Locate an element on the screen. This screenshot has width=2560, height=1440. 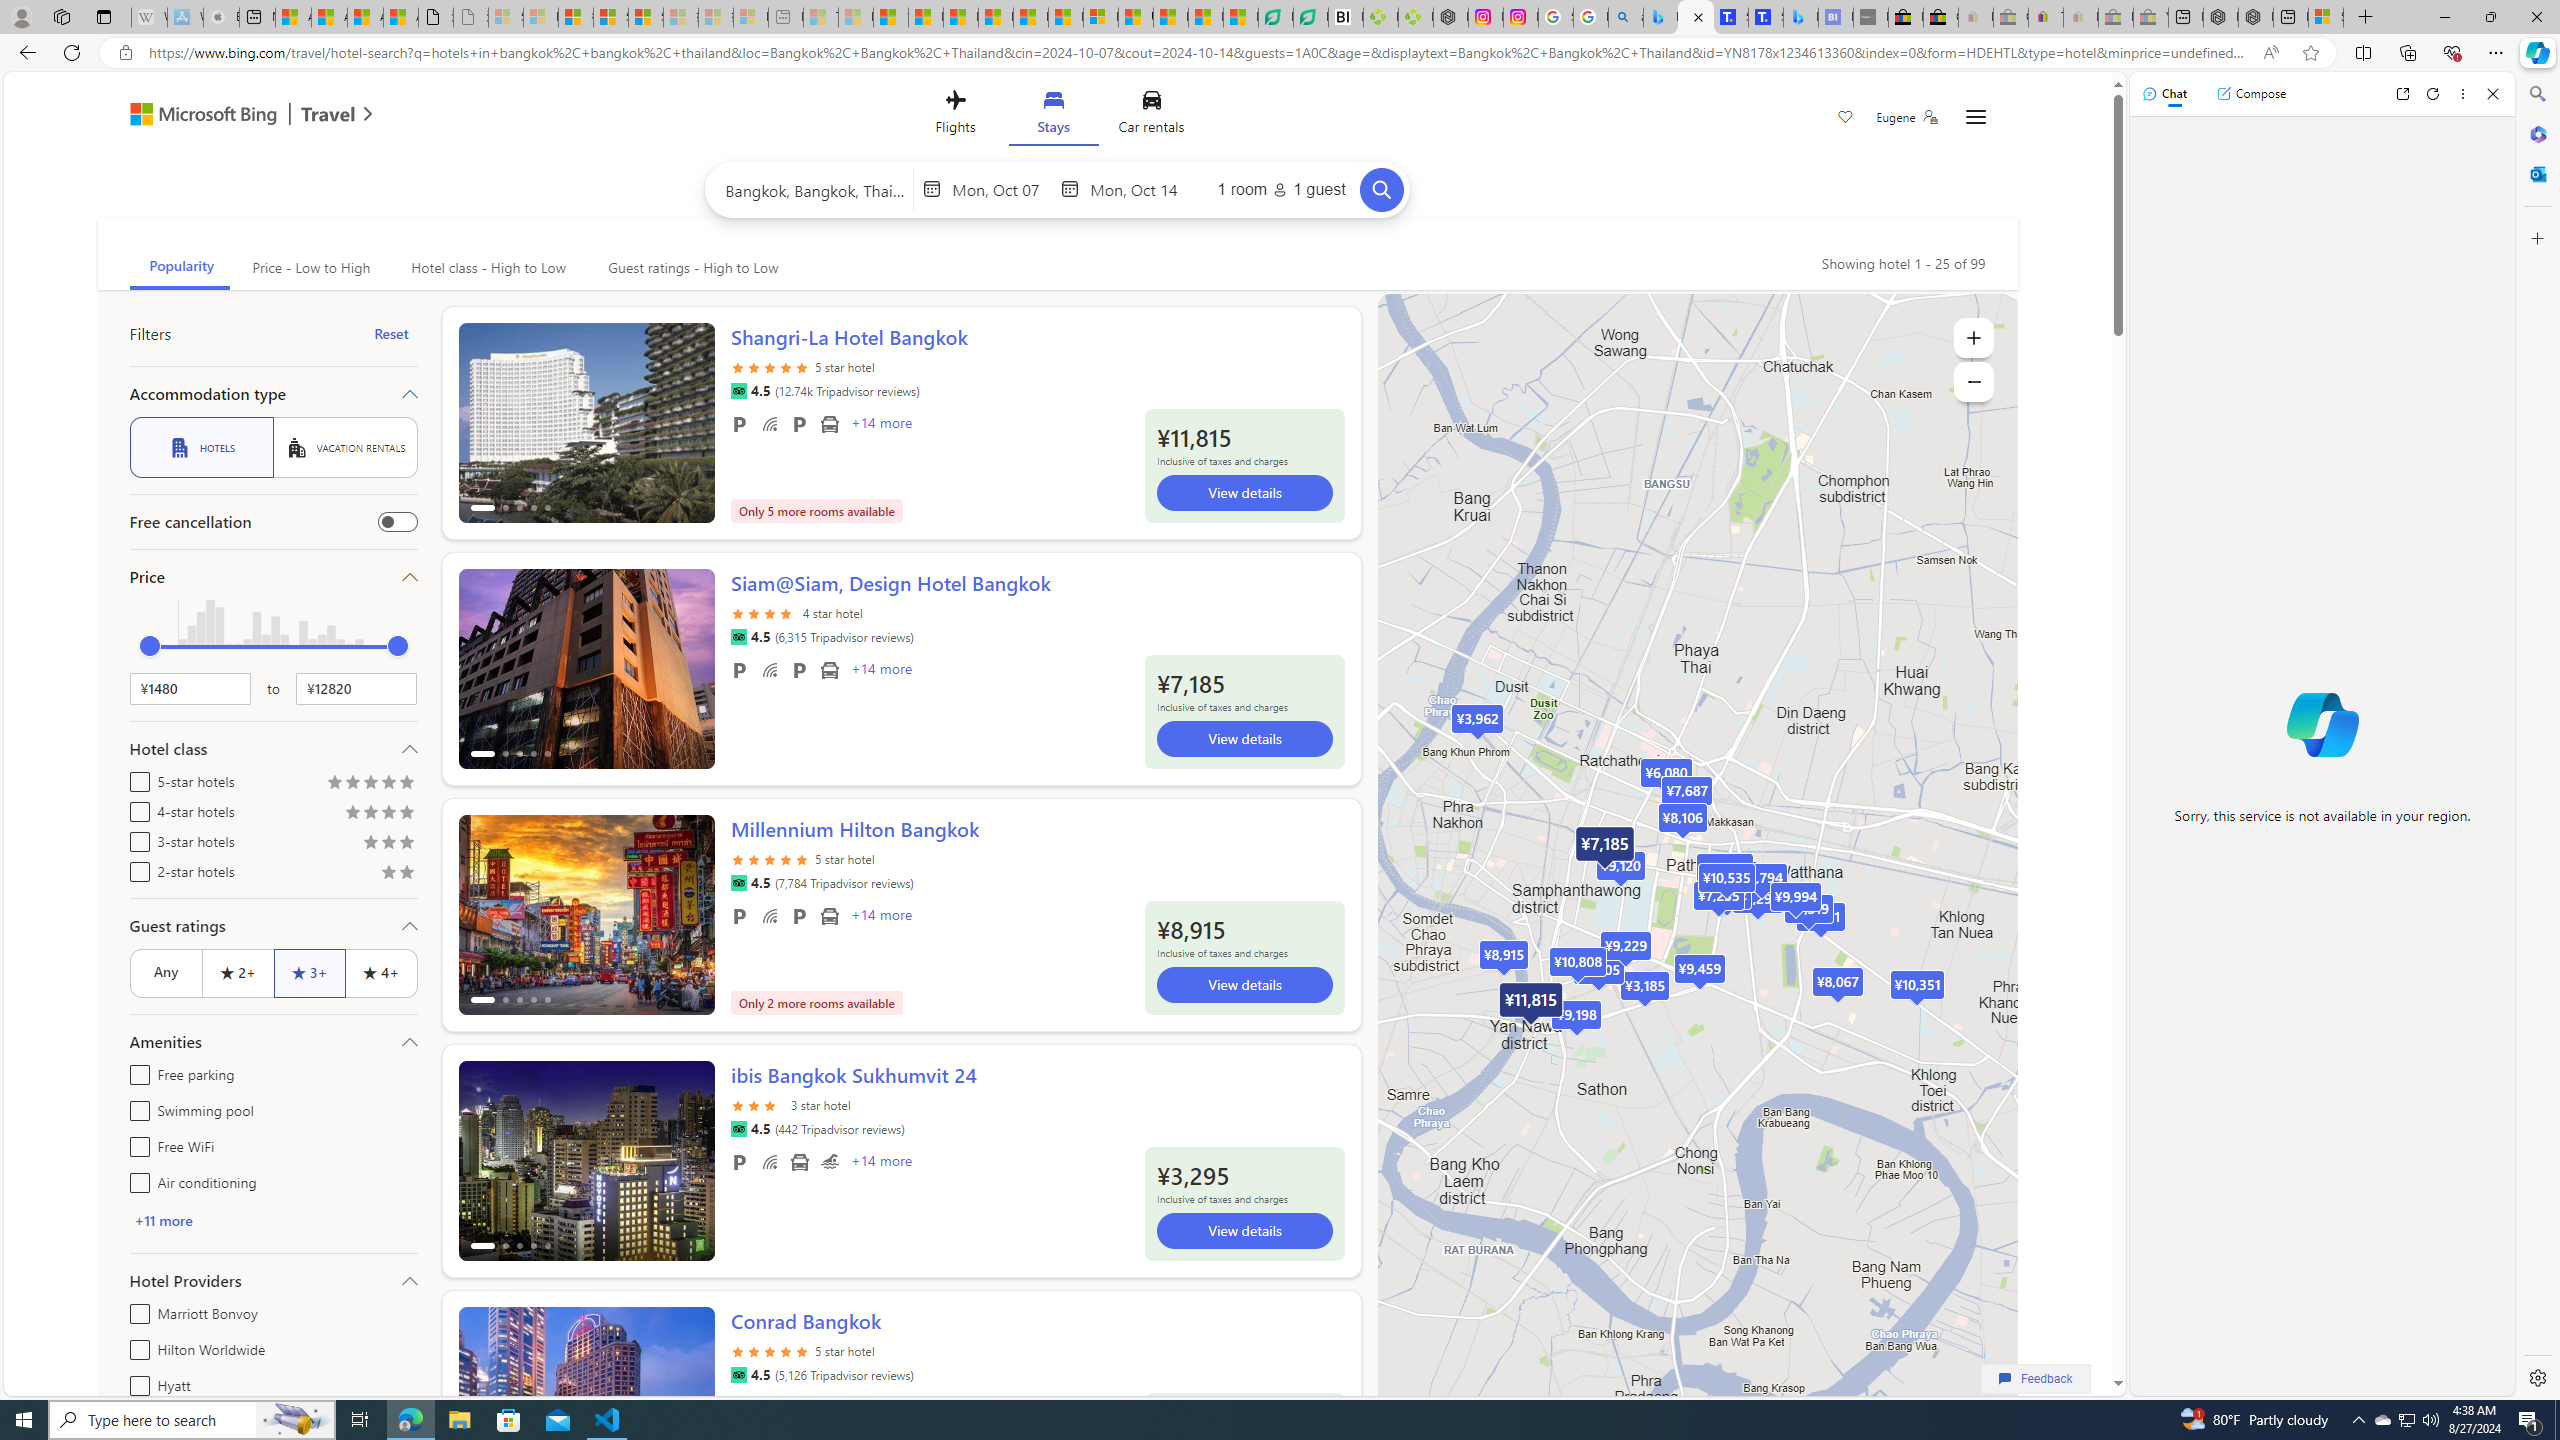
Class: trvl-hub-header is located at coordinates (1057, 116).